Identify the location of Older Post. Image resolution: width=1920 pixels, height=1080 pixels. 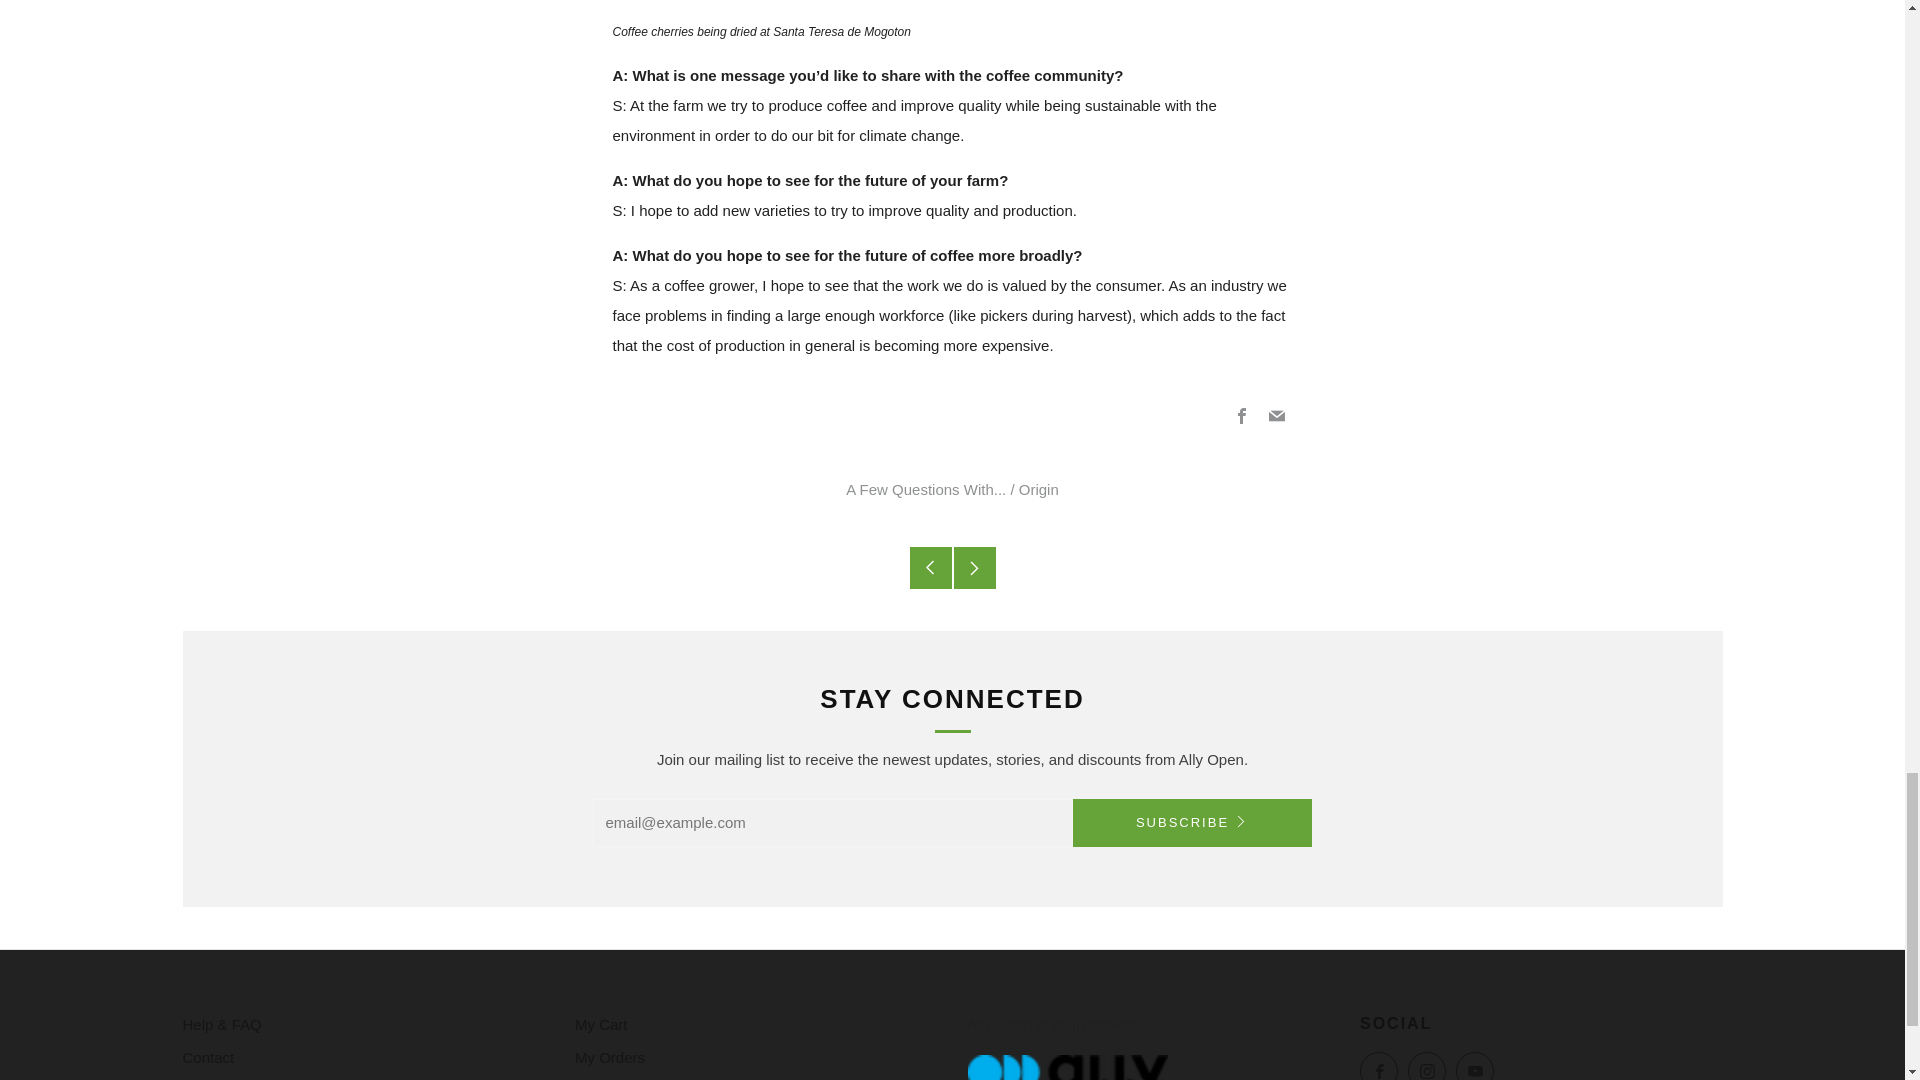
(931, 567).